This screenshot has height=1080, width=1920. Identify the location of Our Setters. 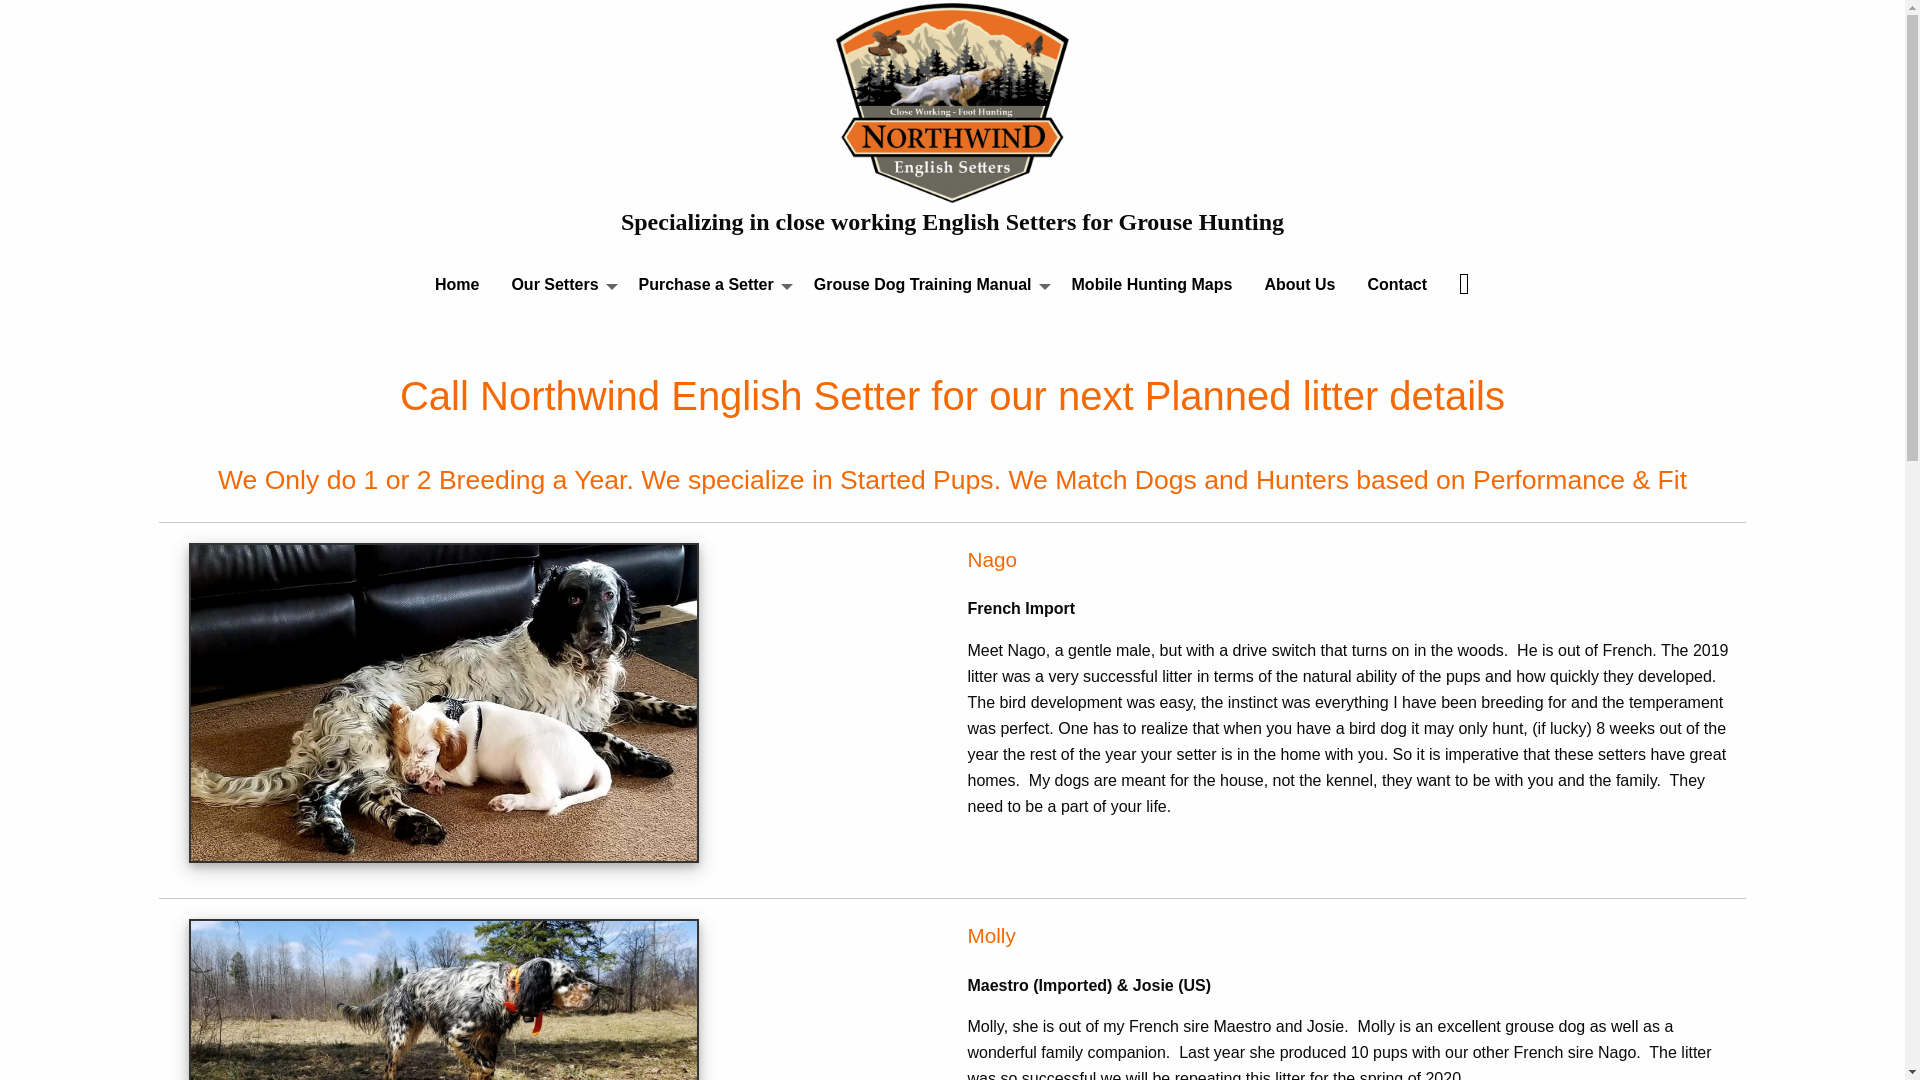
(558, 287).